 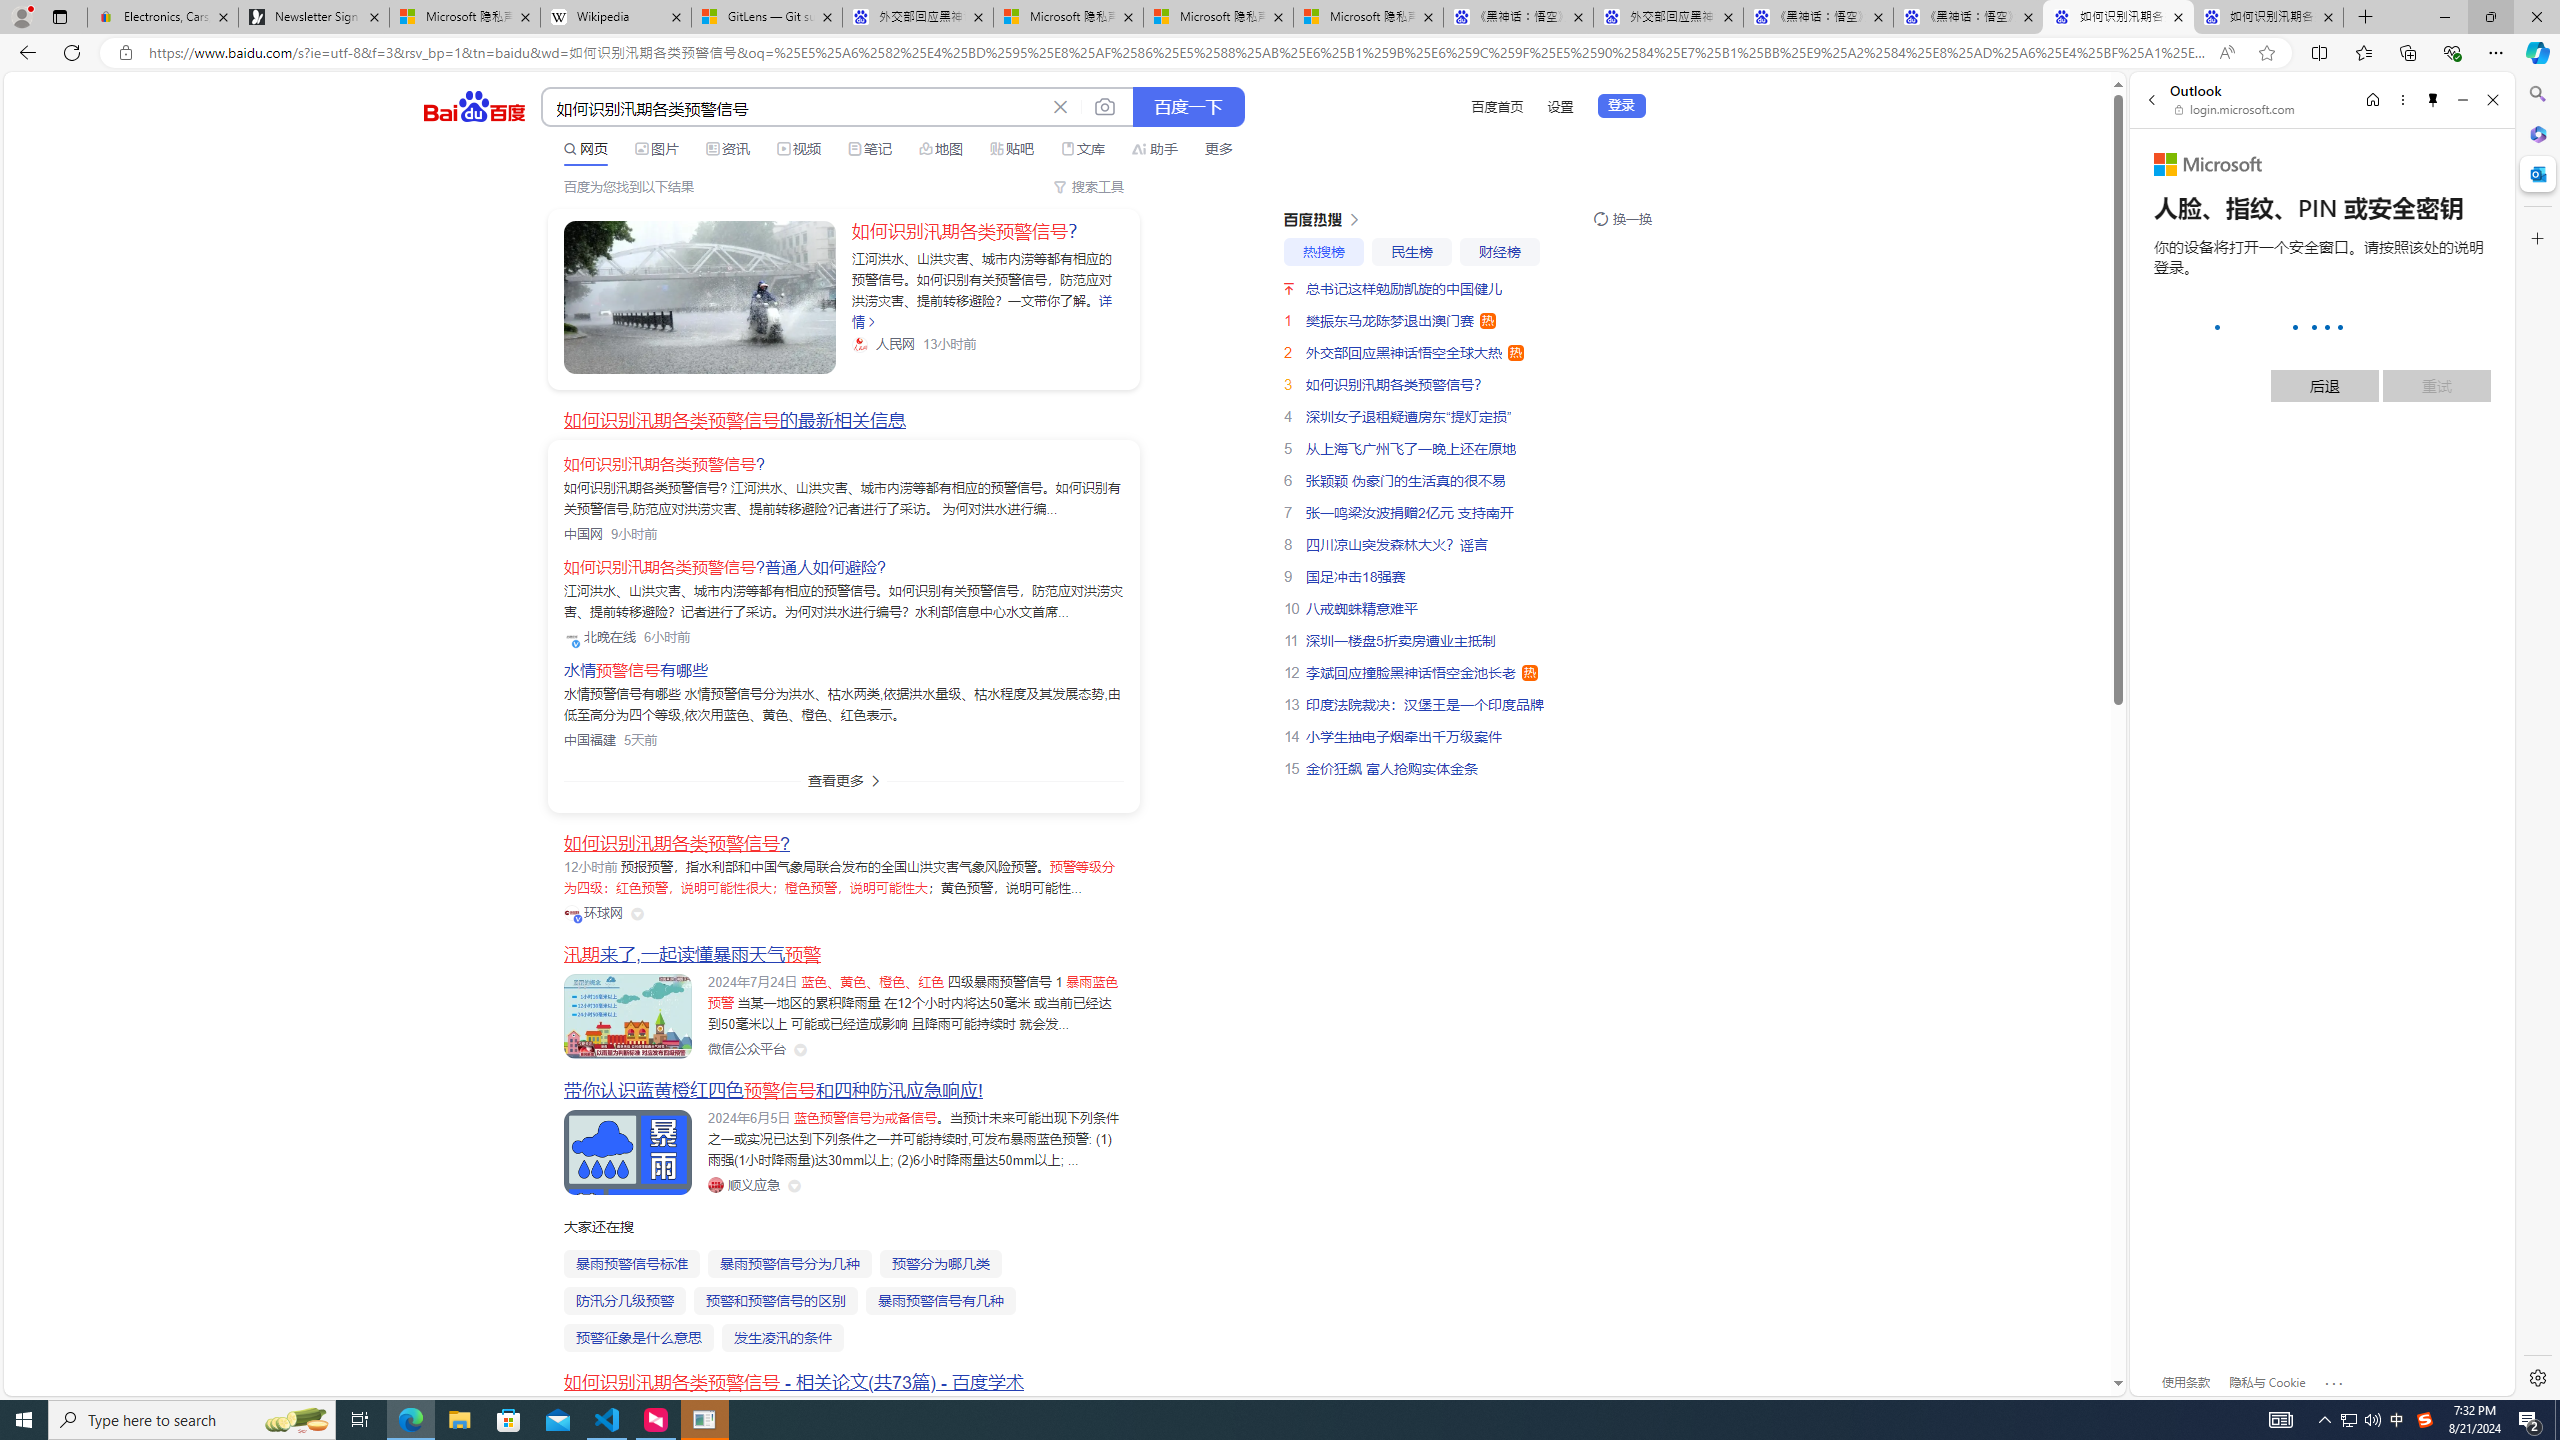 What do you see at coordinates (2236, 109) in the screenshot?
I see `login.microsoft.com` at bounding box center [2236, 109].